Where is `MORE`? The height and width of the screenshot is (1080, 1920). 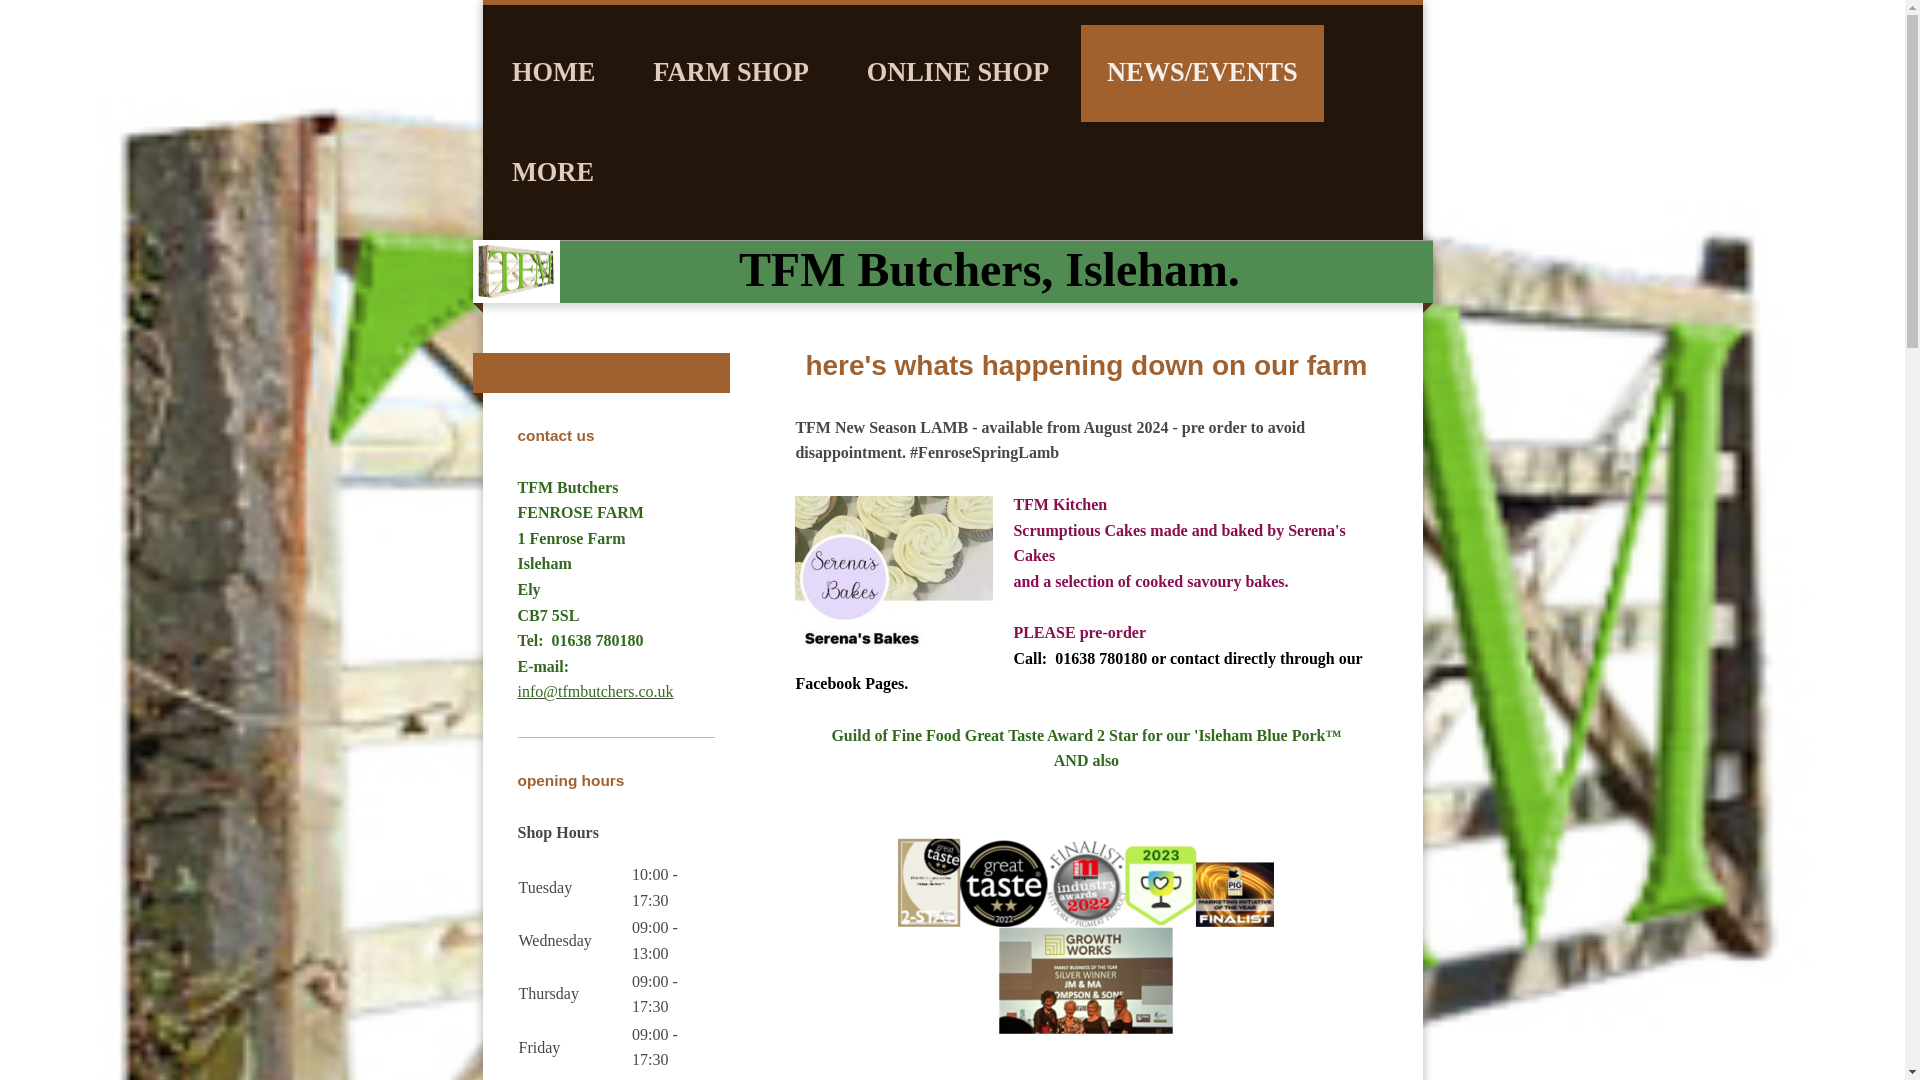
MORE is located at coordinates (552, 174).